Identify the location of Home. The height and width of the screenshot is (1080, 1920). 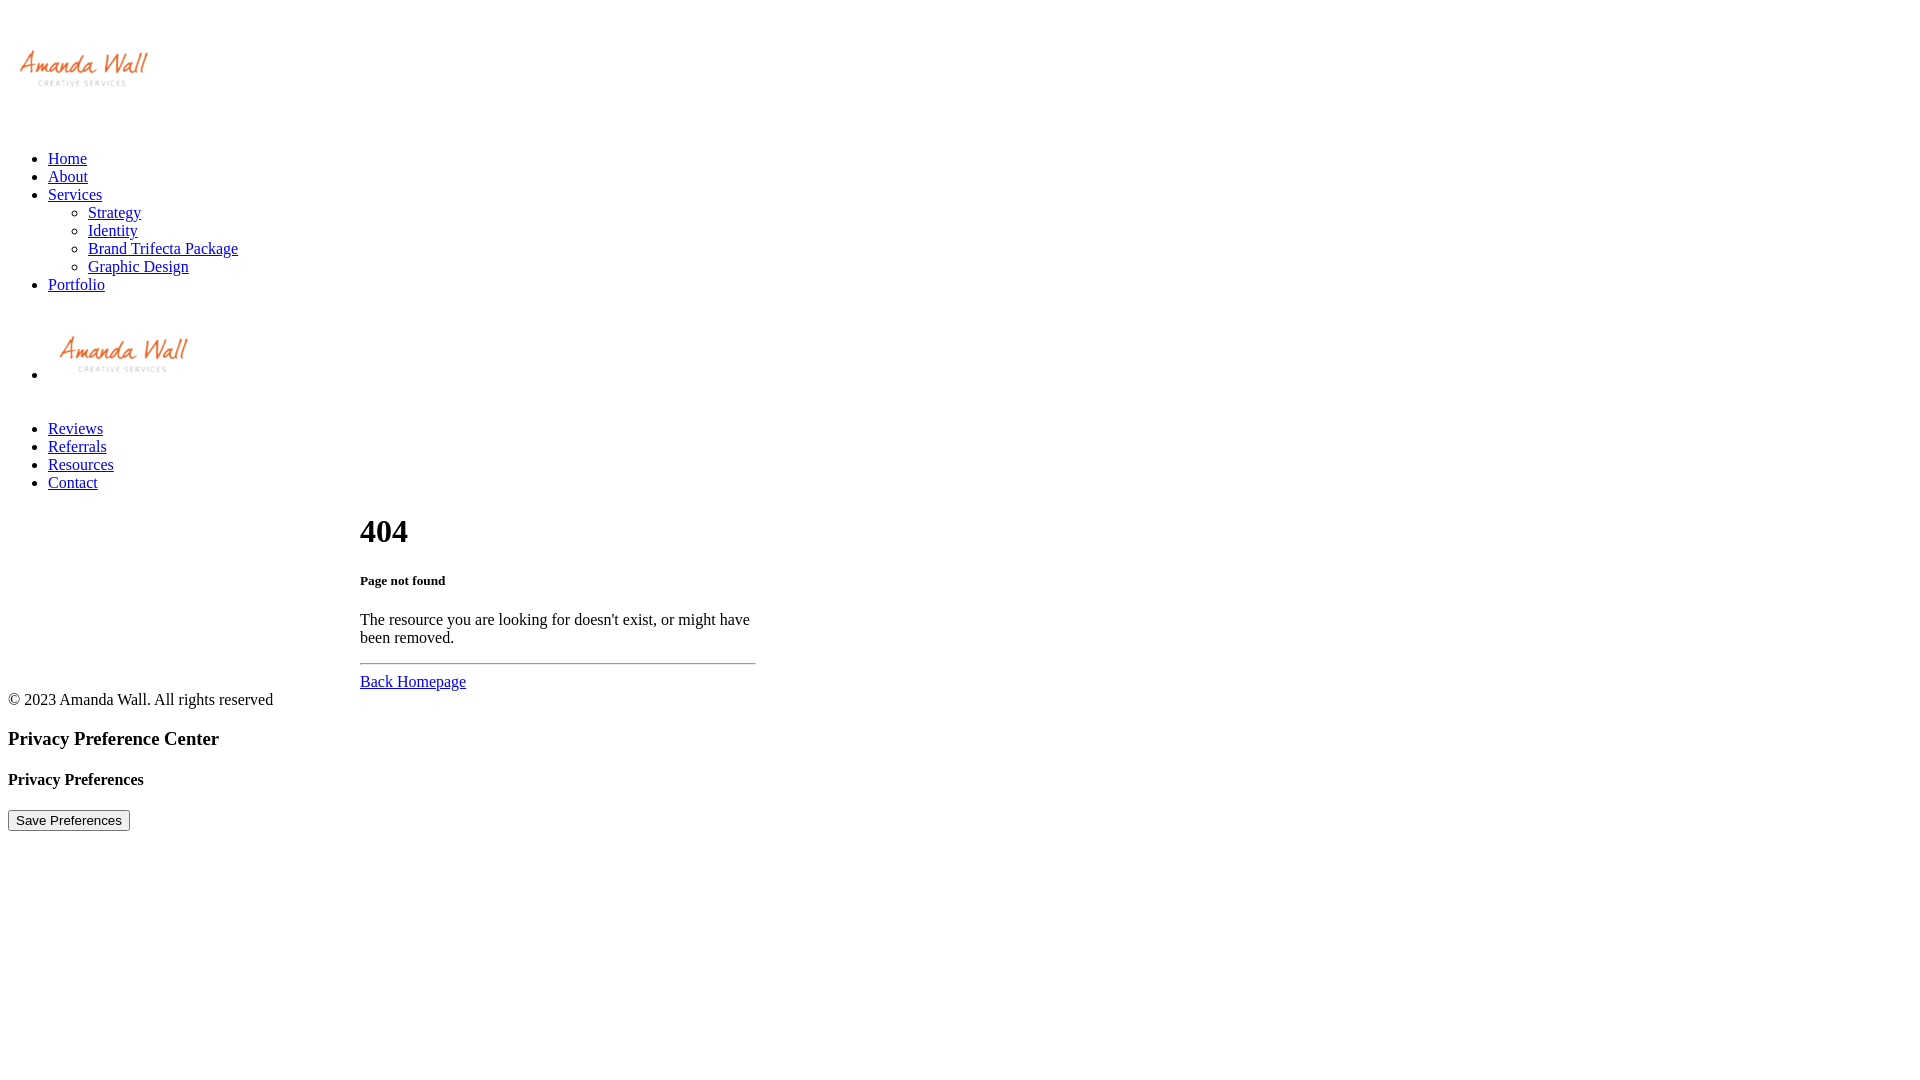
(68, 158).